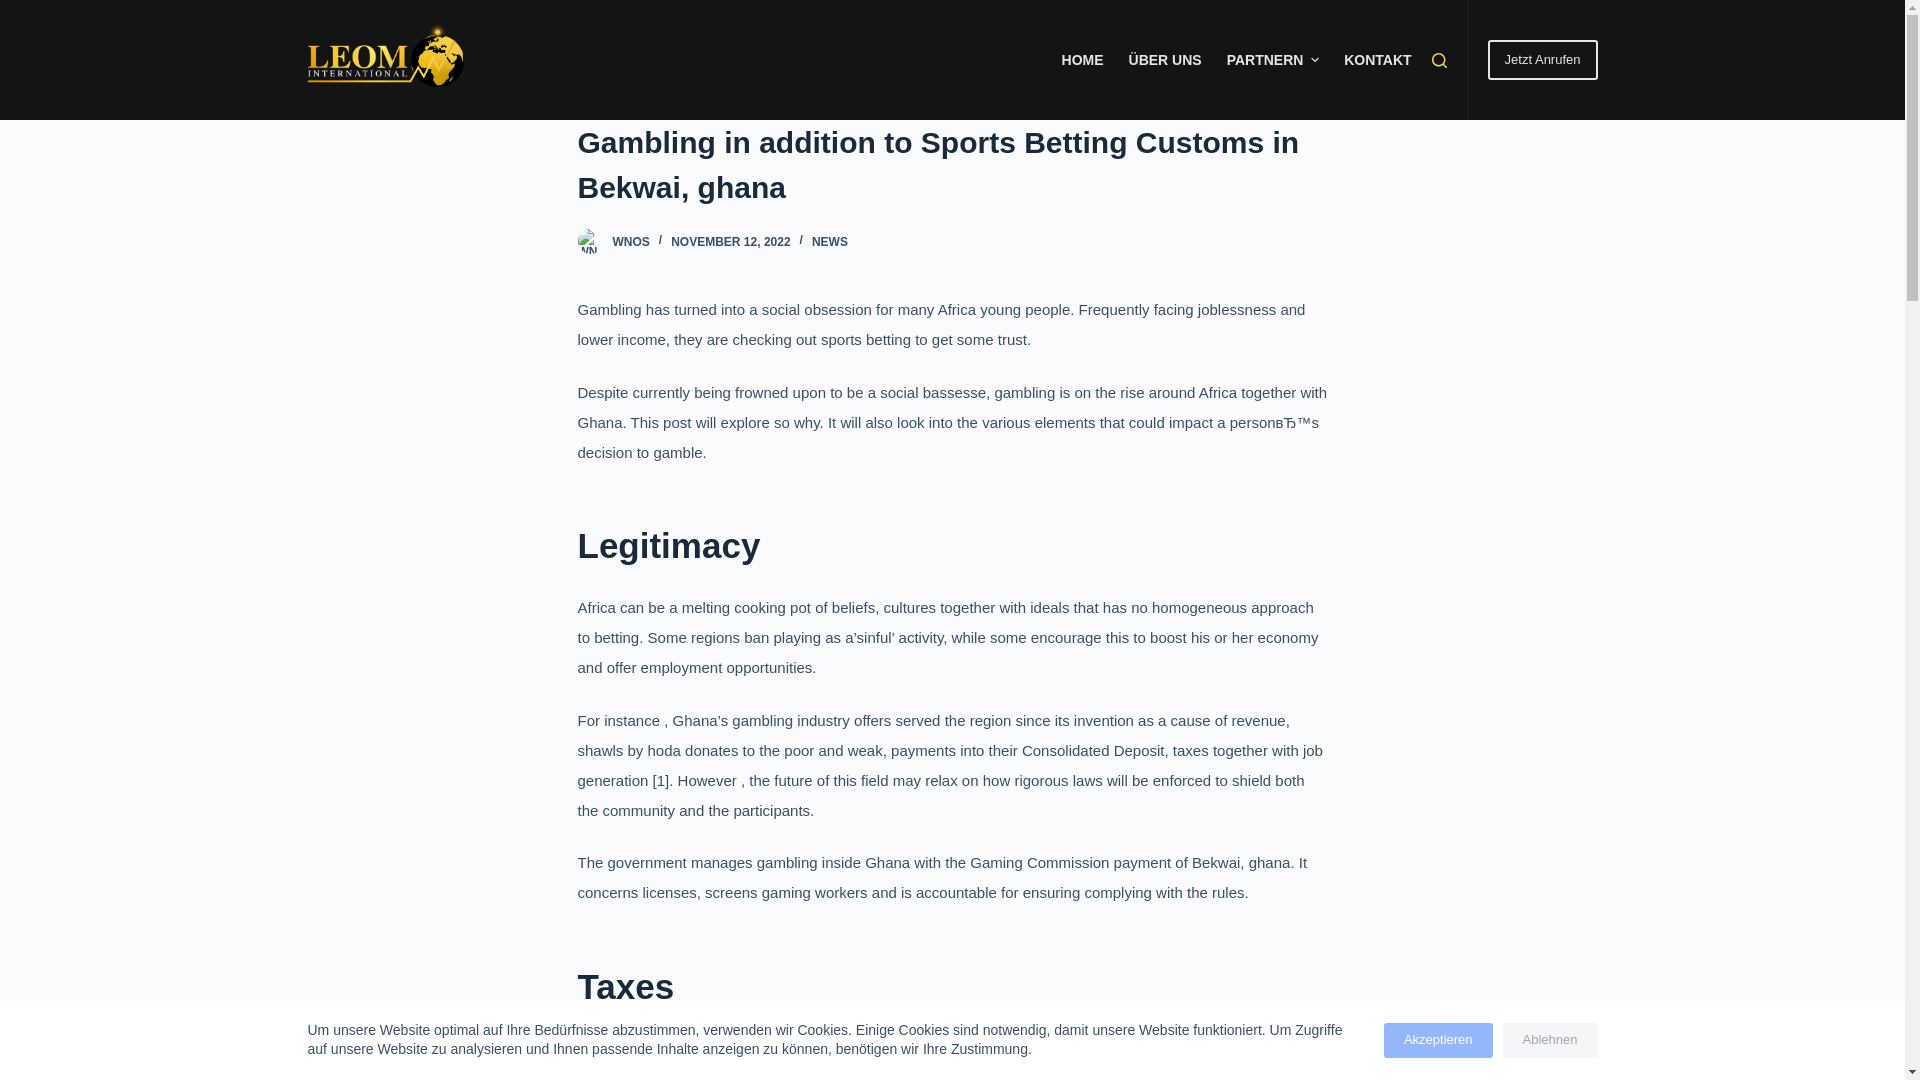 The image size is (1920, 1080). Describe the element at coordinates (1550, 1040) in the screenshot. I see `Ablehnen` at that location.